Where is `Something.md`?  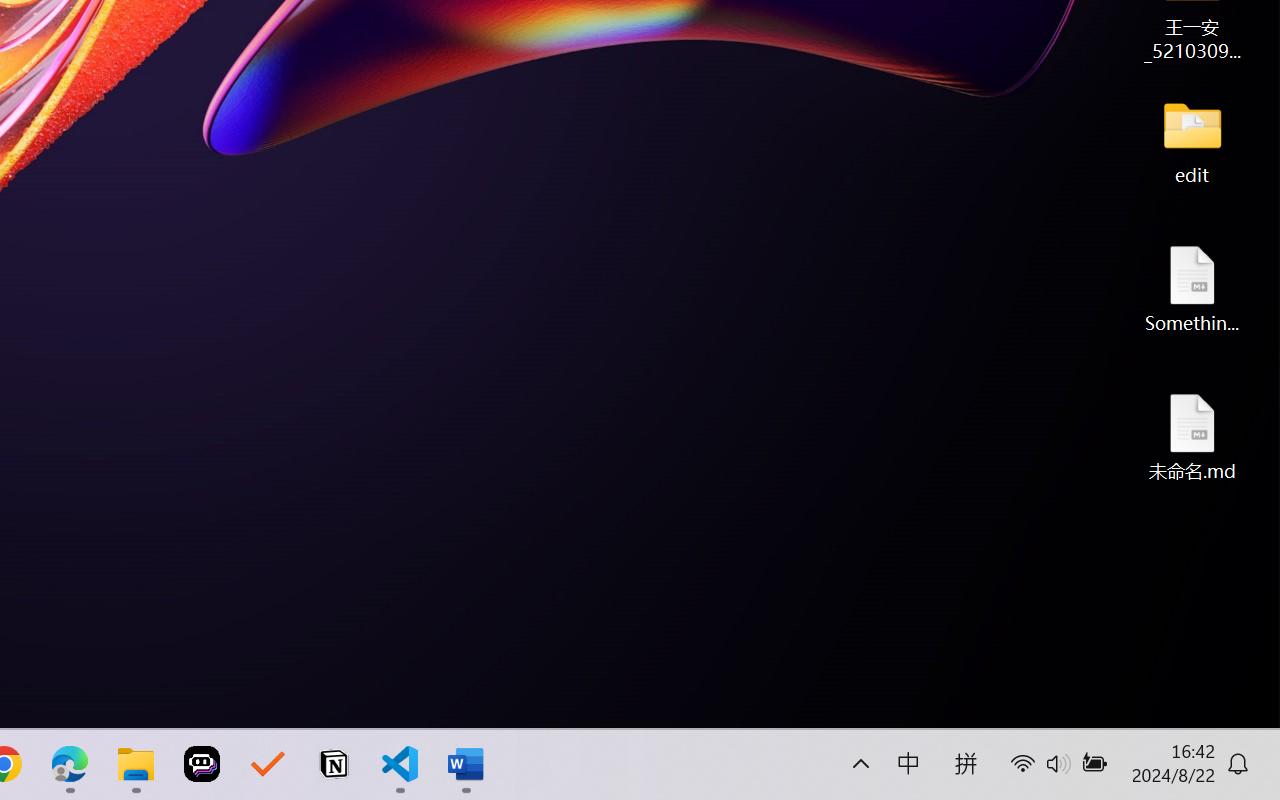
Something.md is located at coordinates (1192, 288).